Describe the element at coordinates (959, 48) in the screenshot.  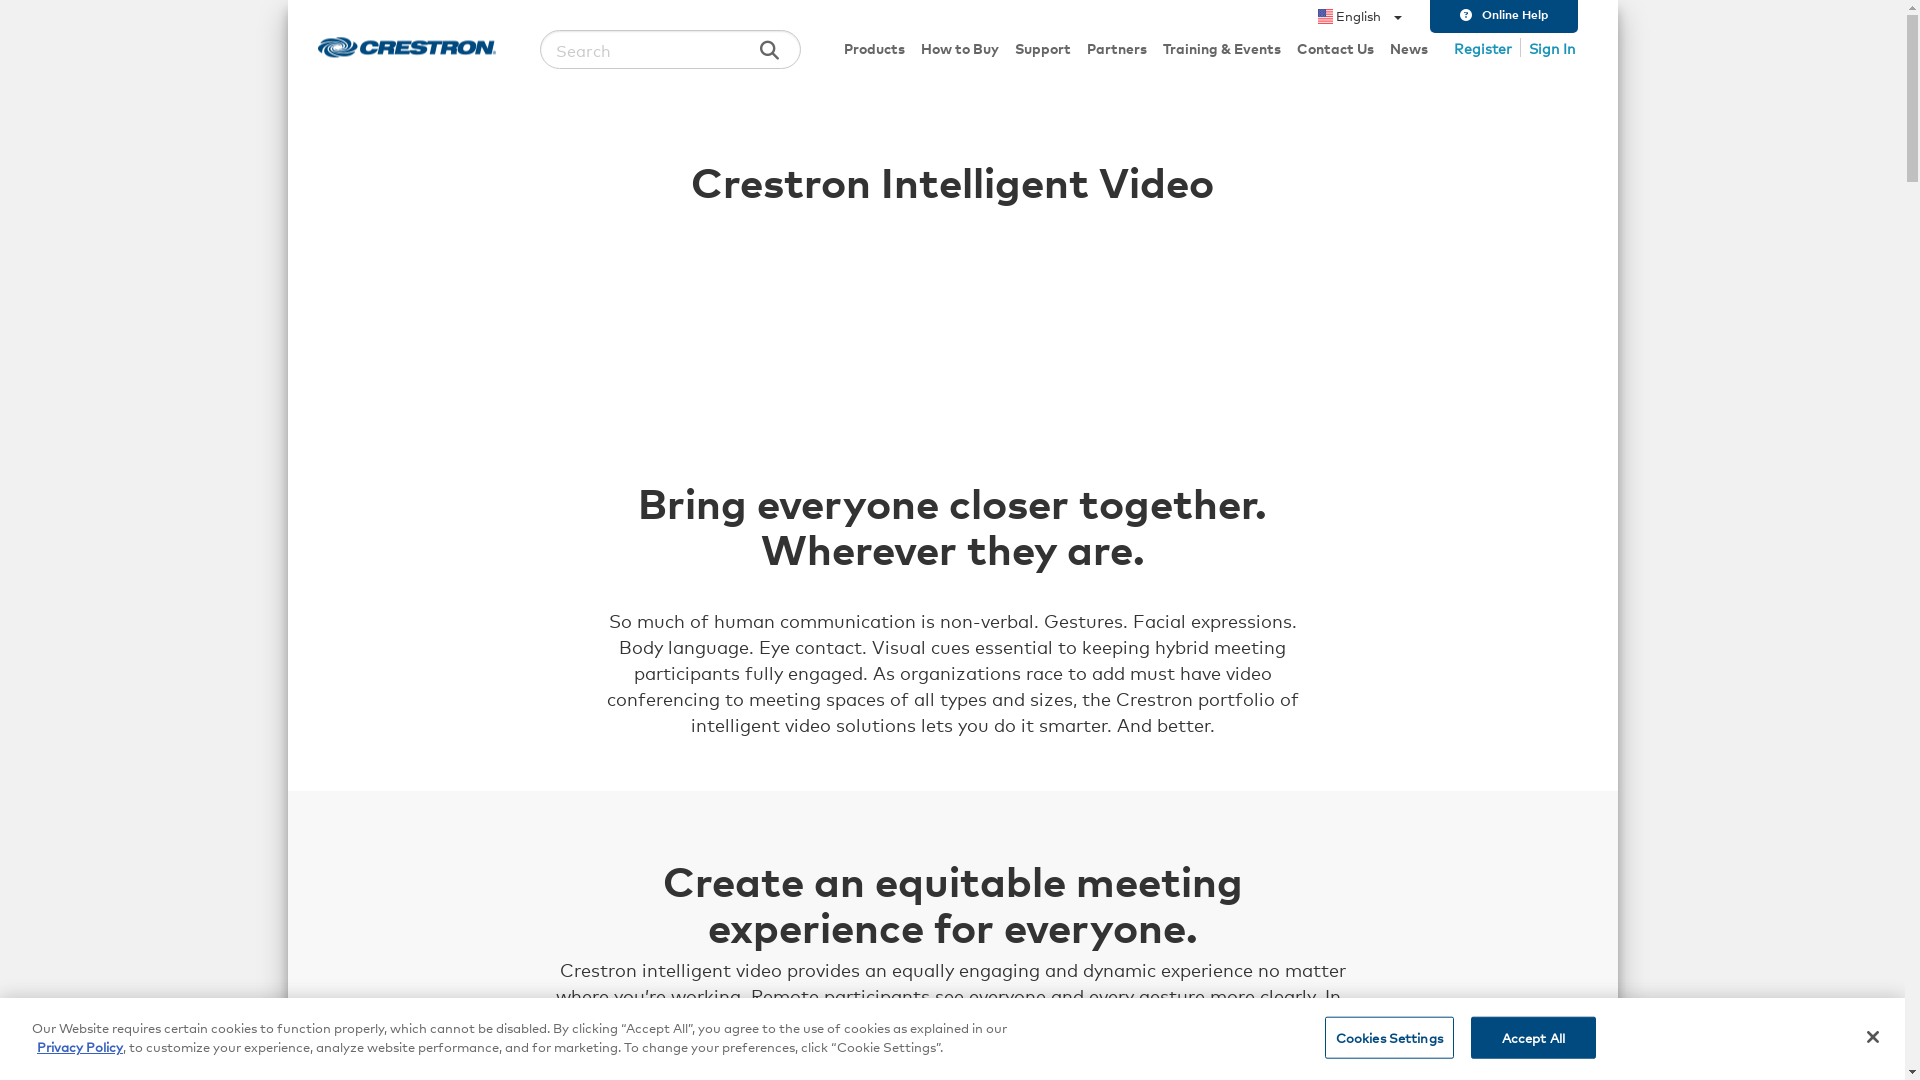
I see `How to Buy` at that location.